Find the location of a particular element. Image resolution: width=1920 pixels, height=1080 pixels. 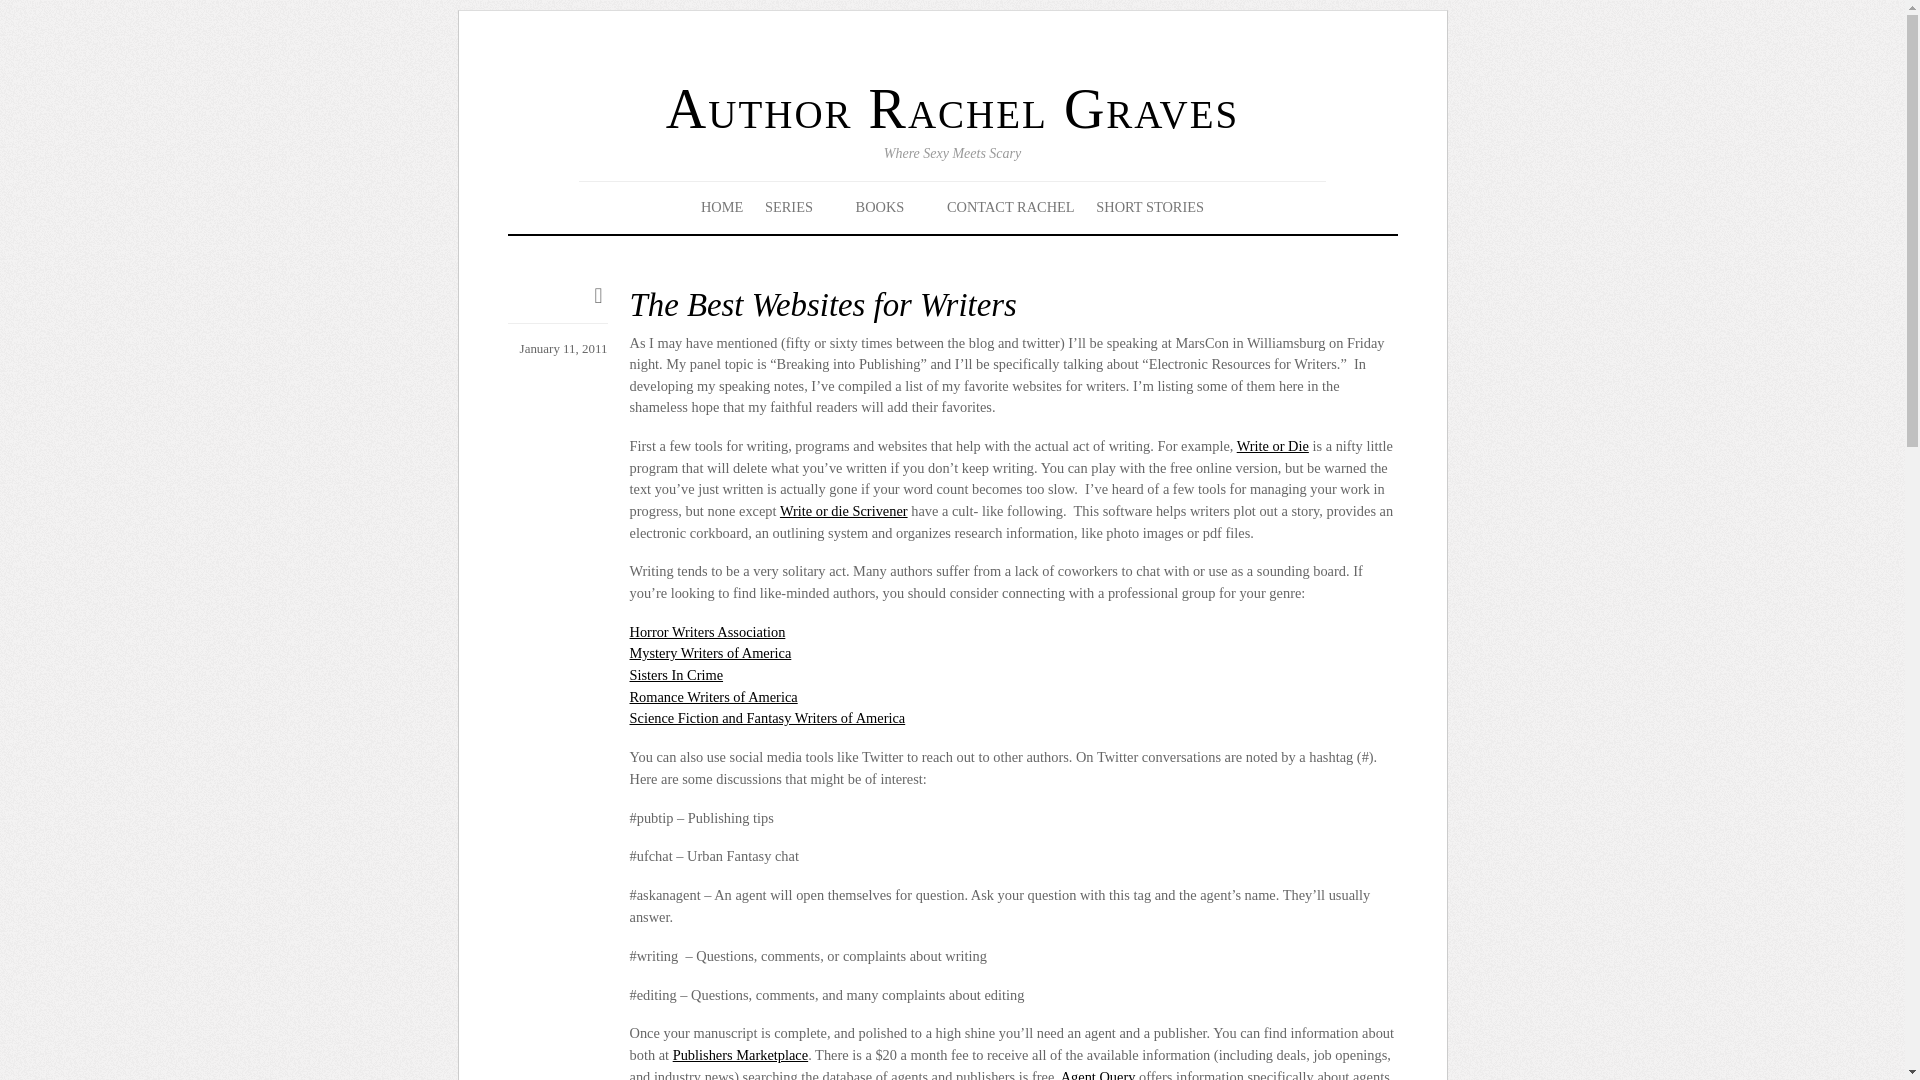

BOOKS is located at coordinates (890, 207).